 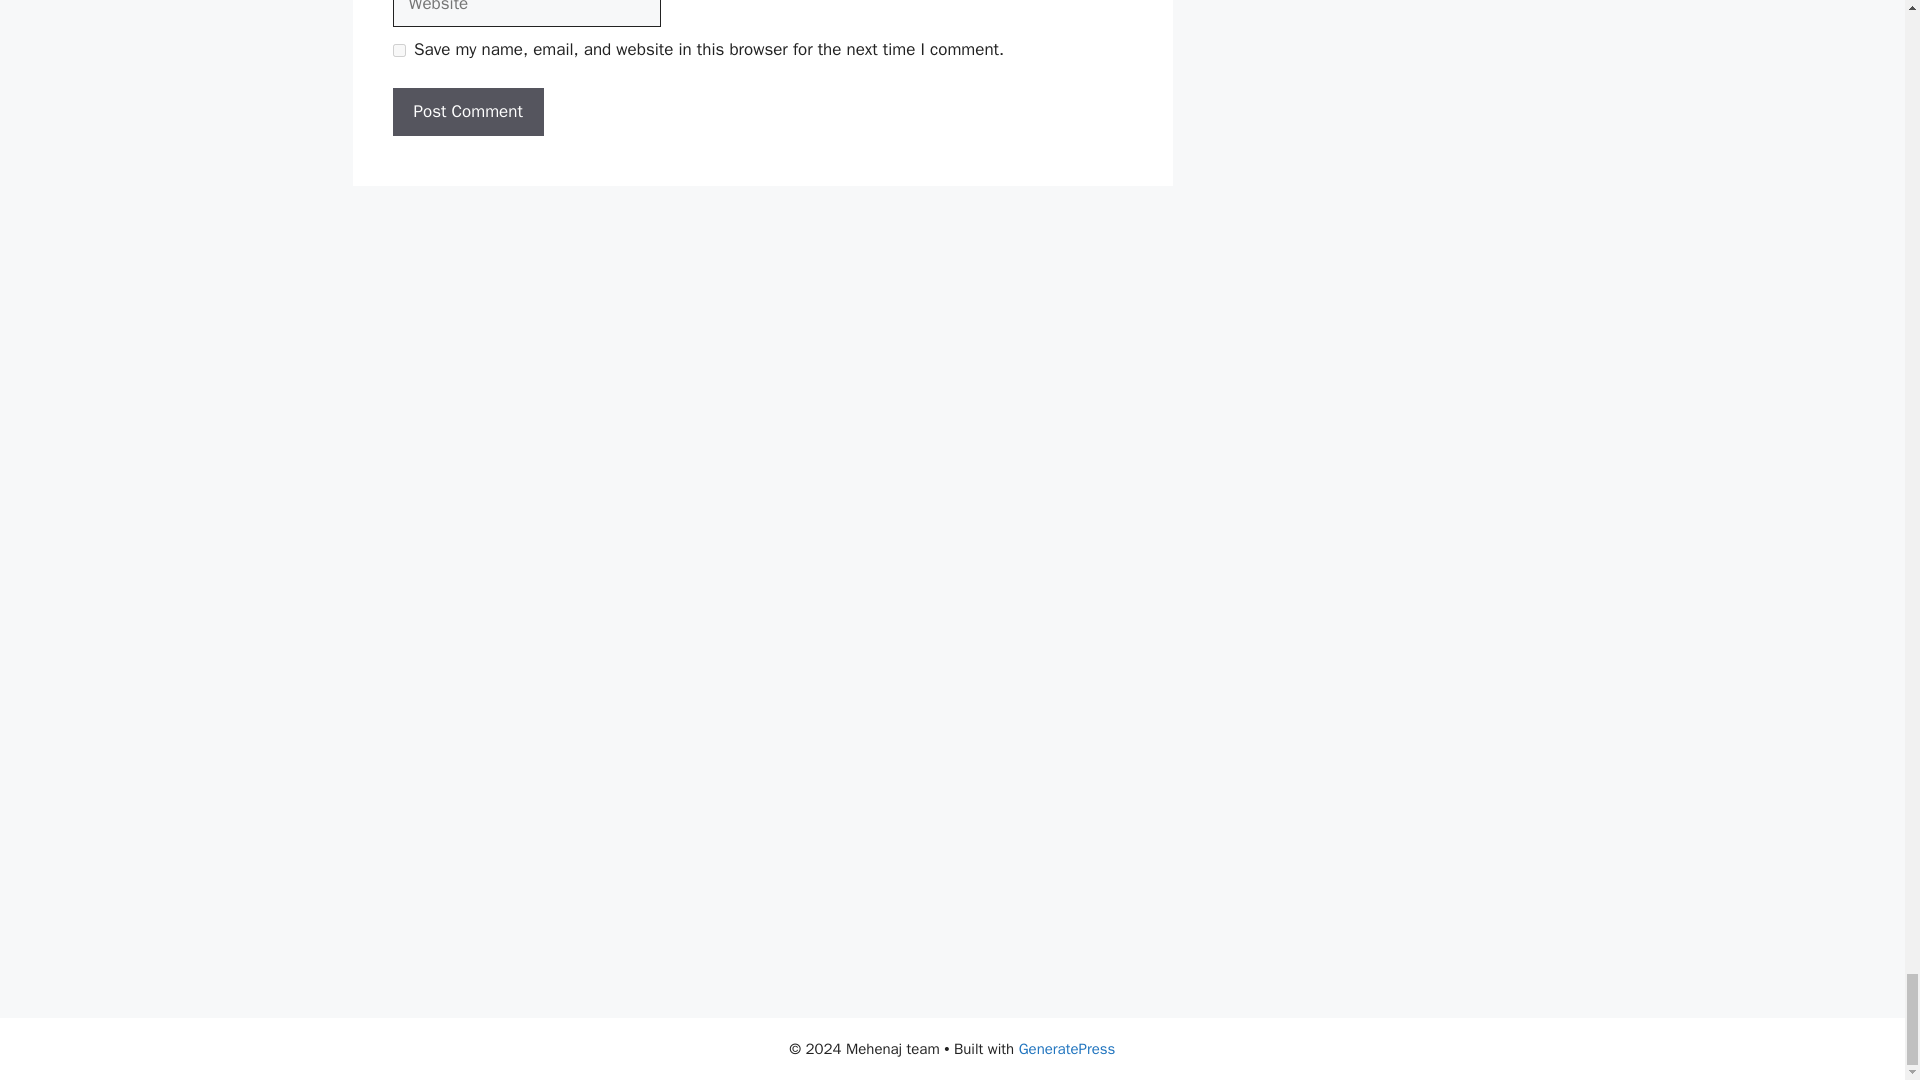 What do you see at coordinates (1067, 1049) in the screenshot?
I see `GeneratePress` at bounding box center [1067, 1049].